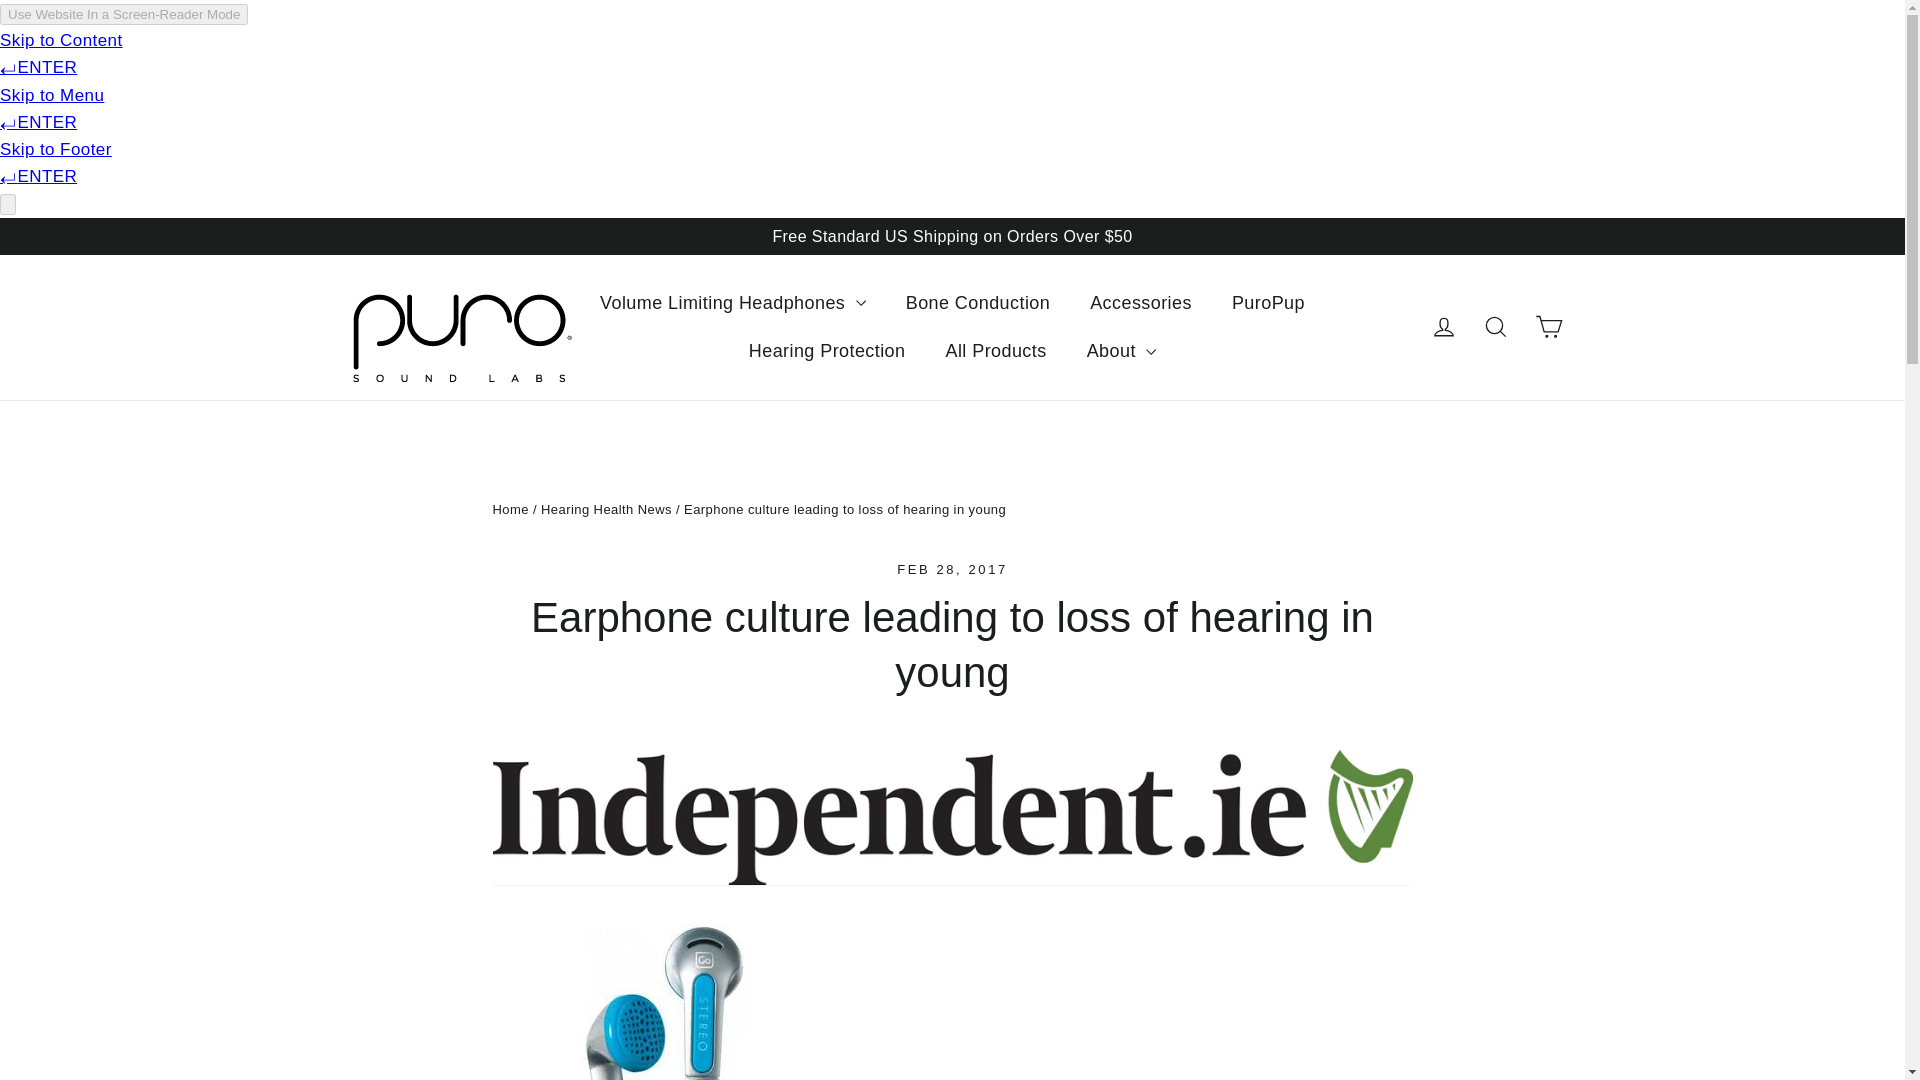  Describe the element at coordinates (510, 508) in the screenshot. I see `Back to the frontpage` at that location.